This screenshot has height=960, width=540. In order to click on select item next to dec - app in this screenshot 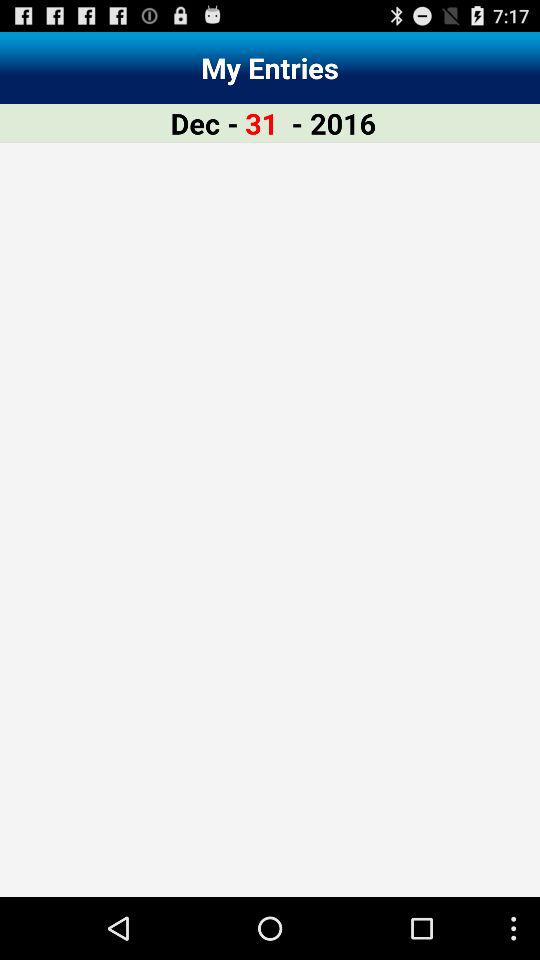, I will do `click(262, 122)`.